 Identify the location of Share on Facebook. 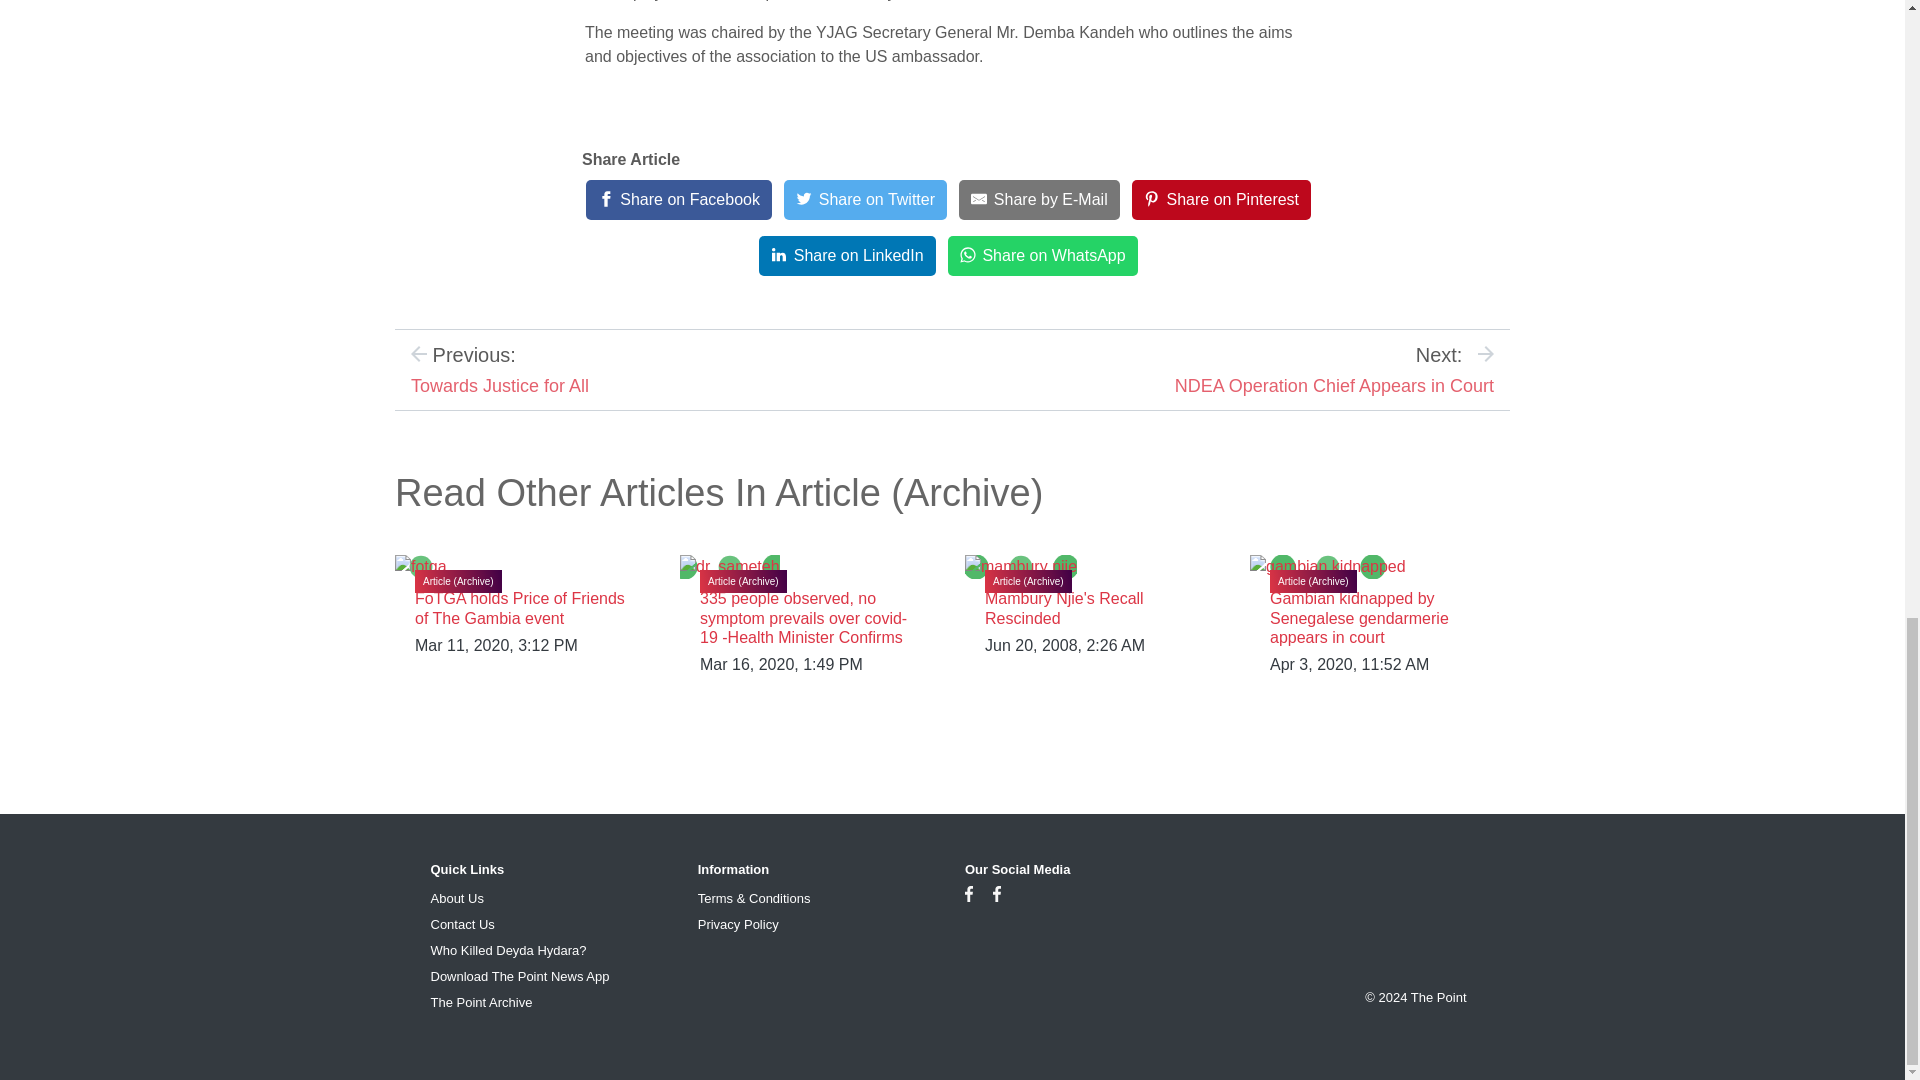
(678, 200).